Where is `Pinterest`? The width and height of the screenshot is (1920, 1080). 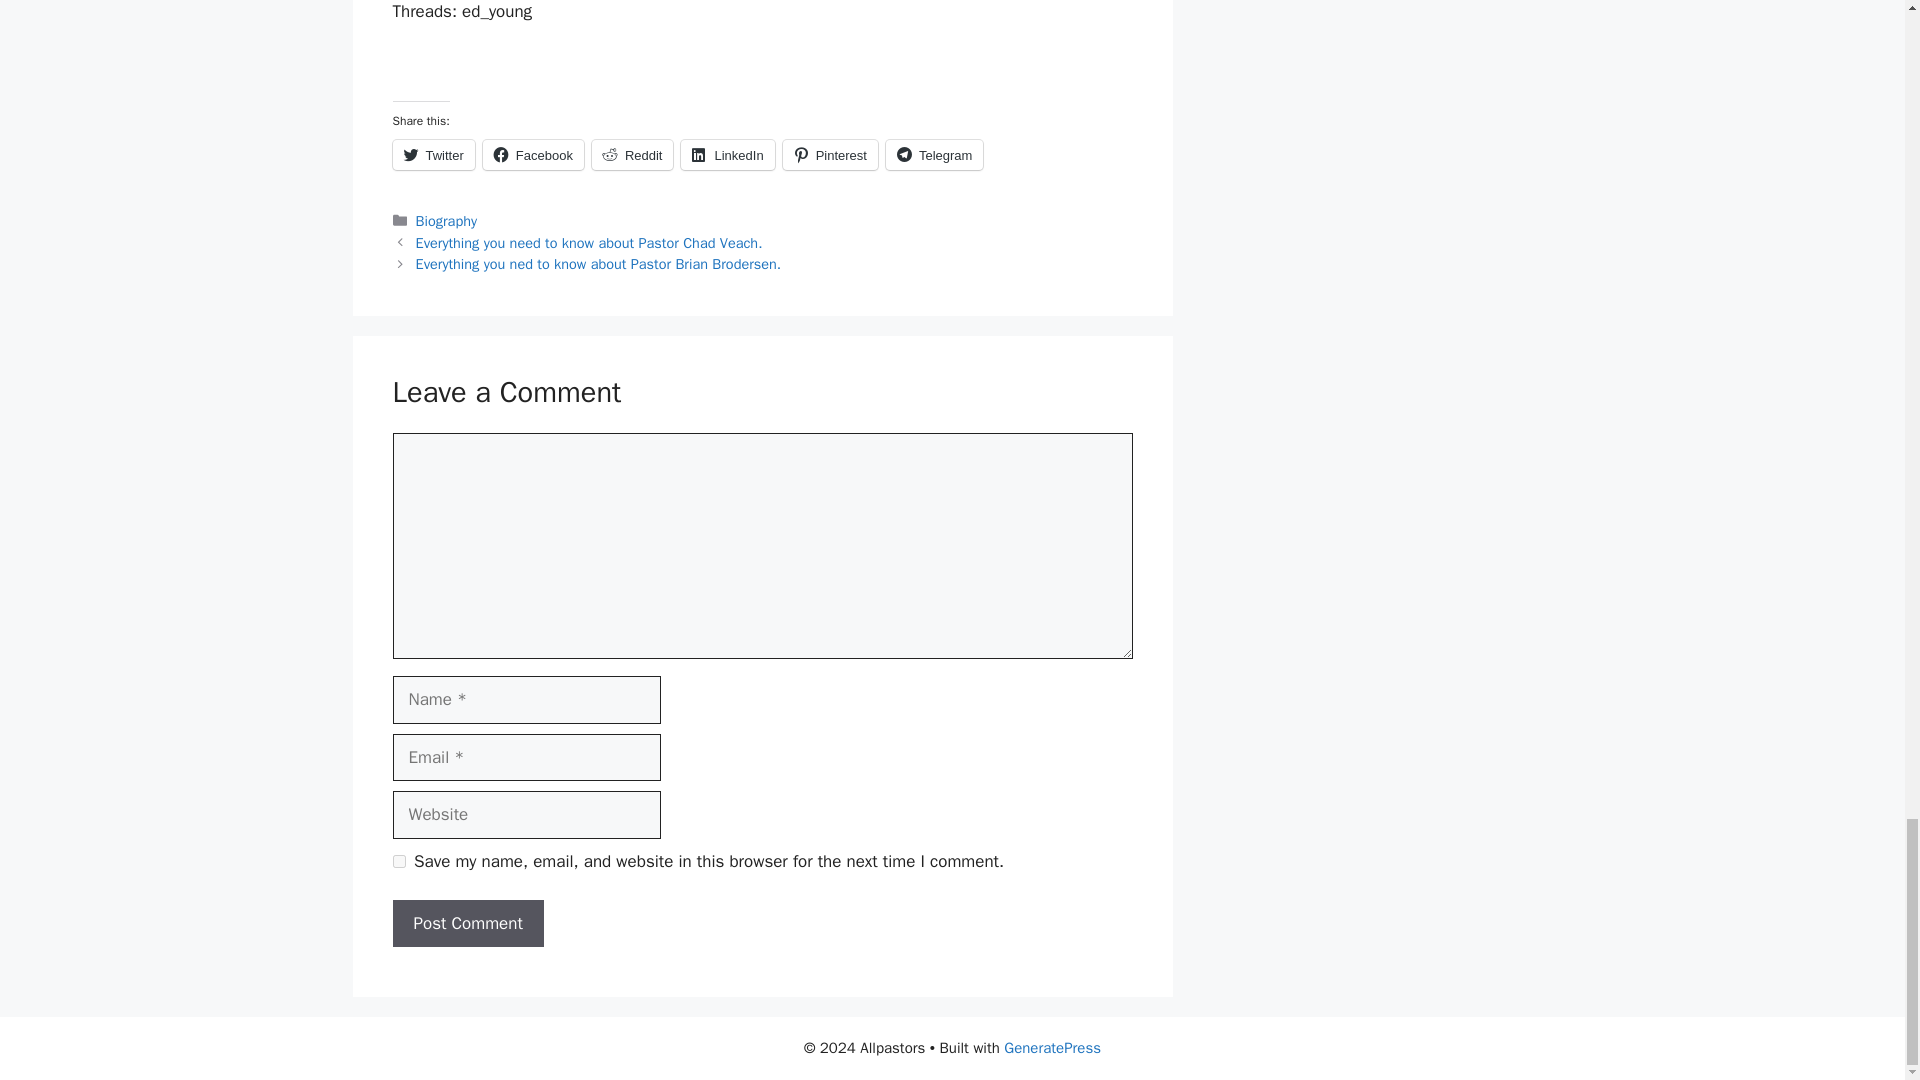
Pinterest is located at coordinates (830, 154).